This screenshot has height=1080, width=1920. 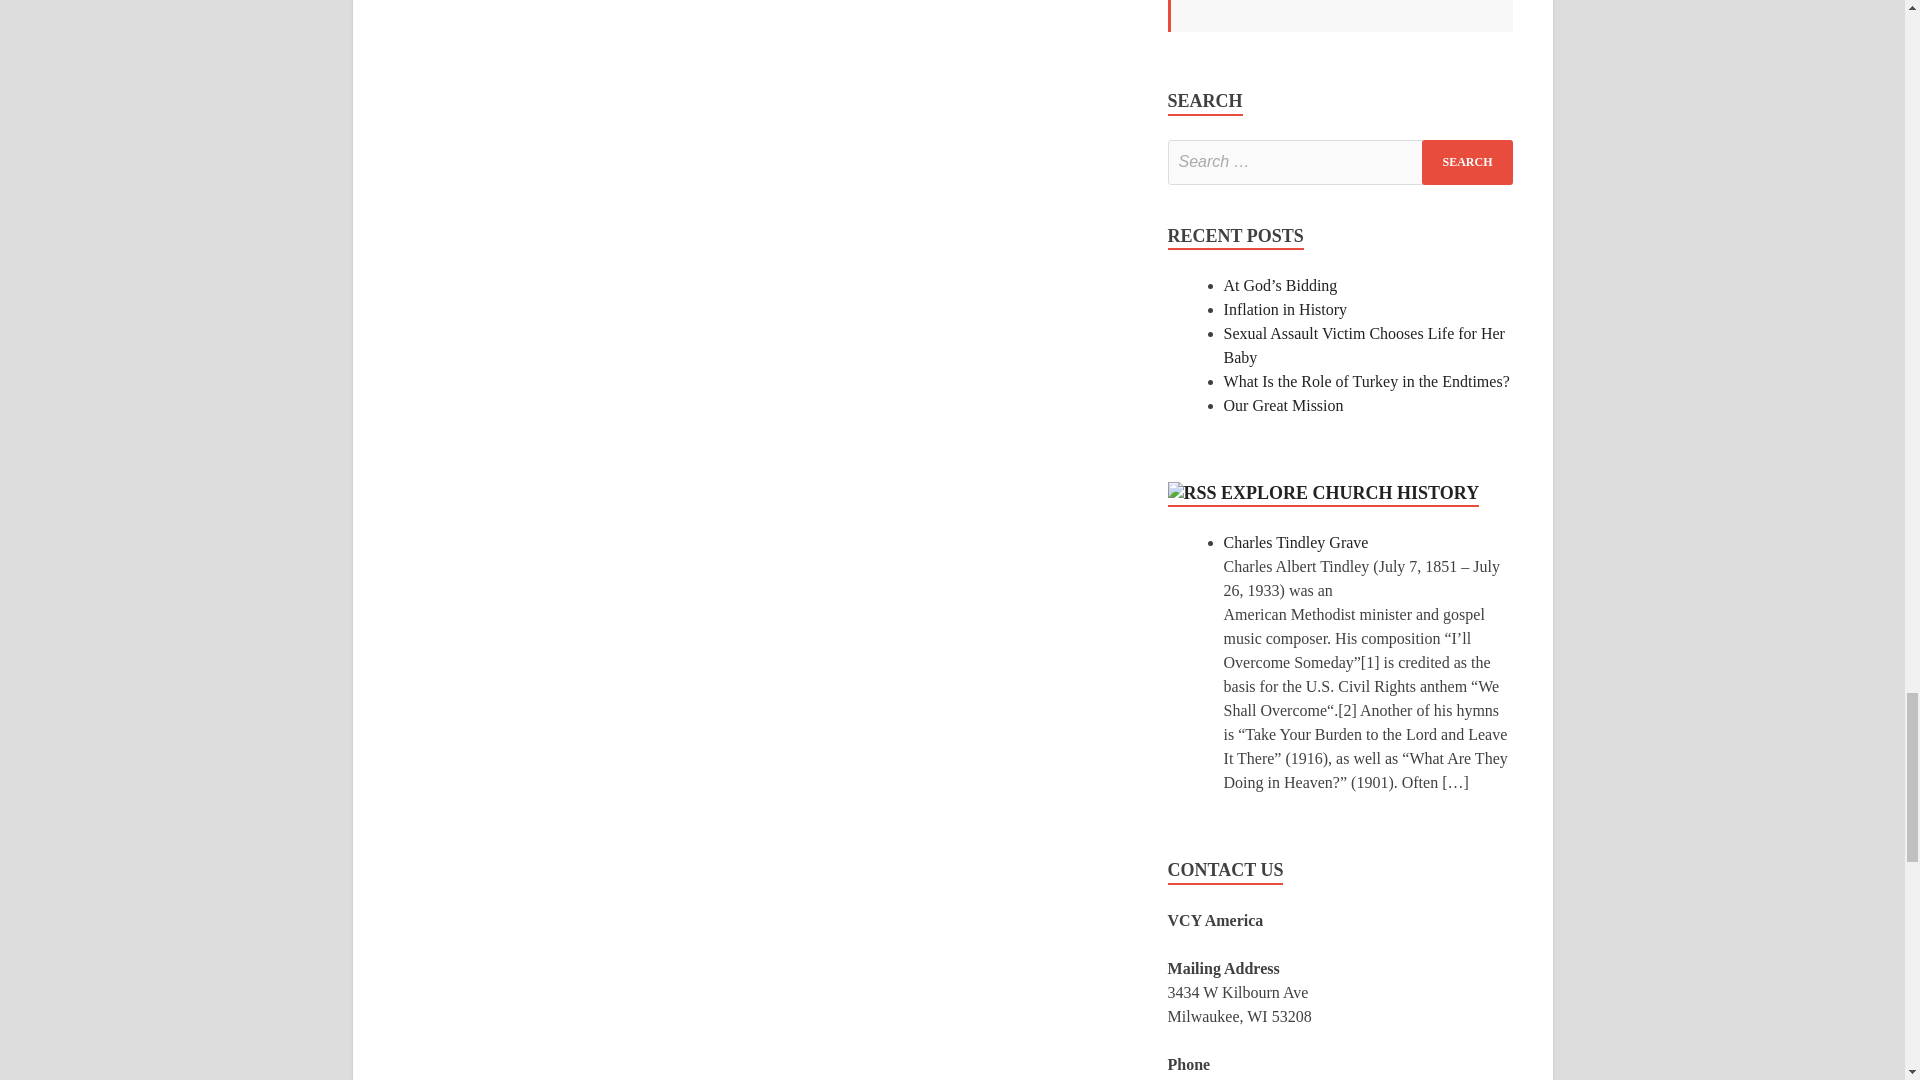 What do you see at coordinates (759, 62) in the screenshot?
I see `Comment Form` at bounding box center [759, 62].